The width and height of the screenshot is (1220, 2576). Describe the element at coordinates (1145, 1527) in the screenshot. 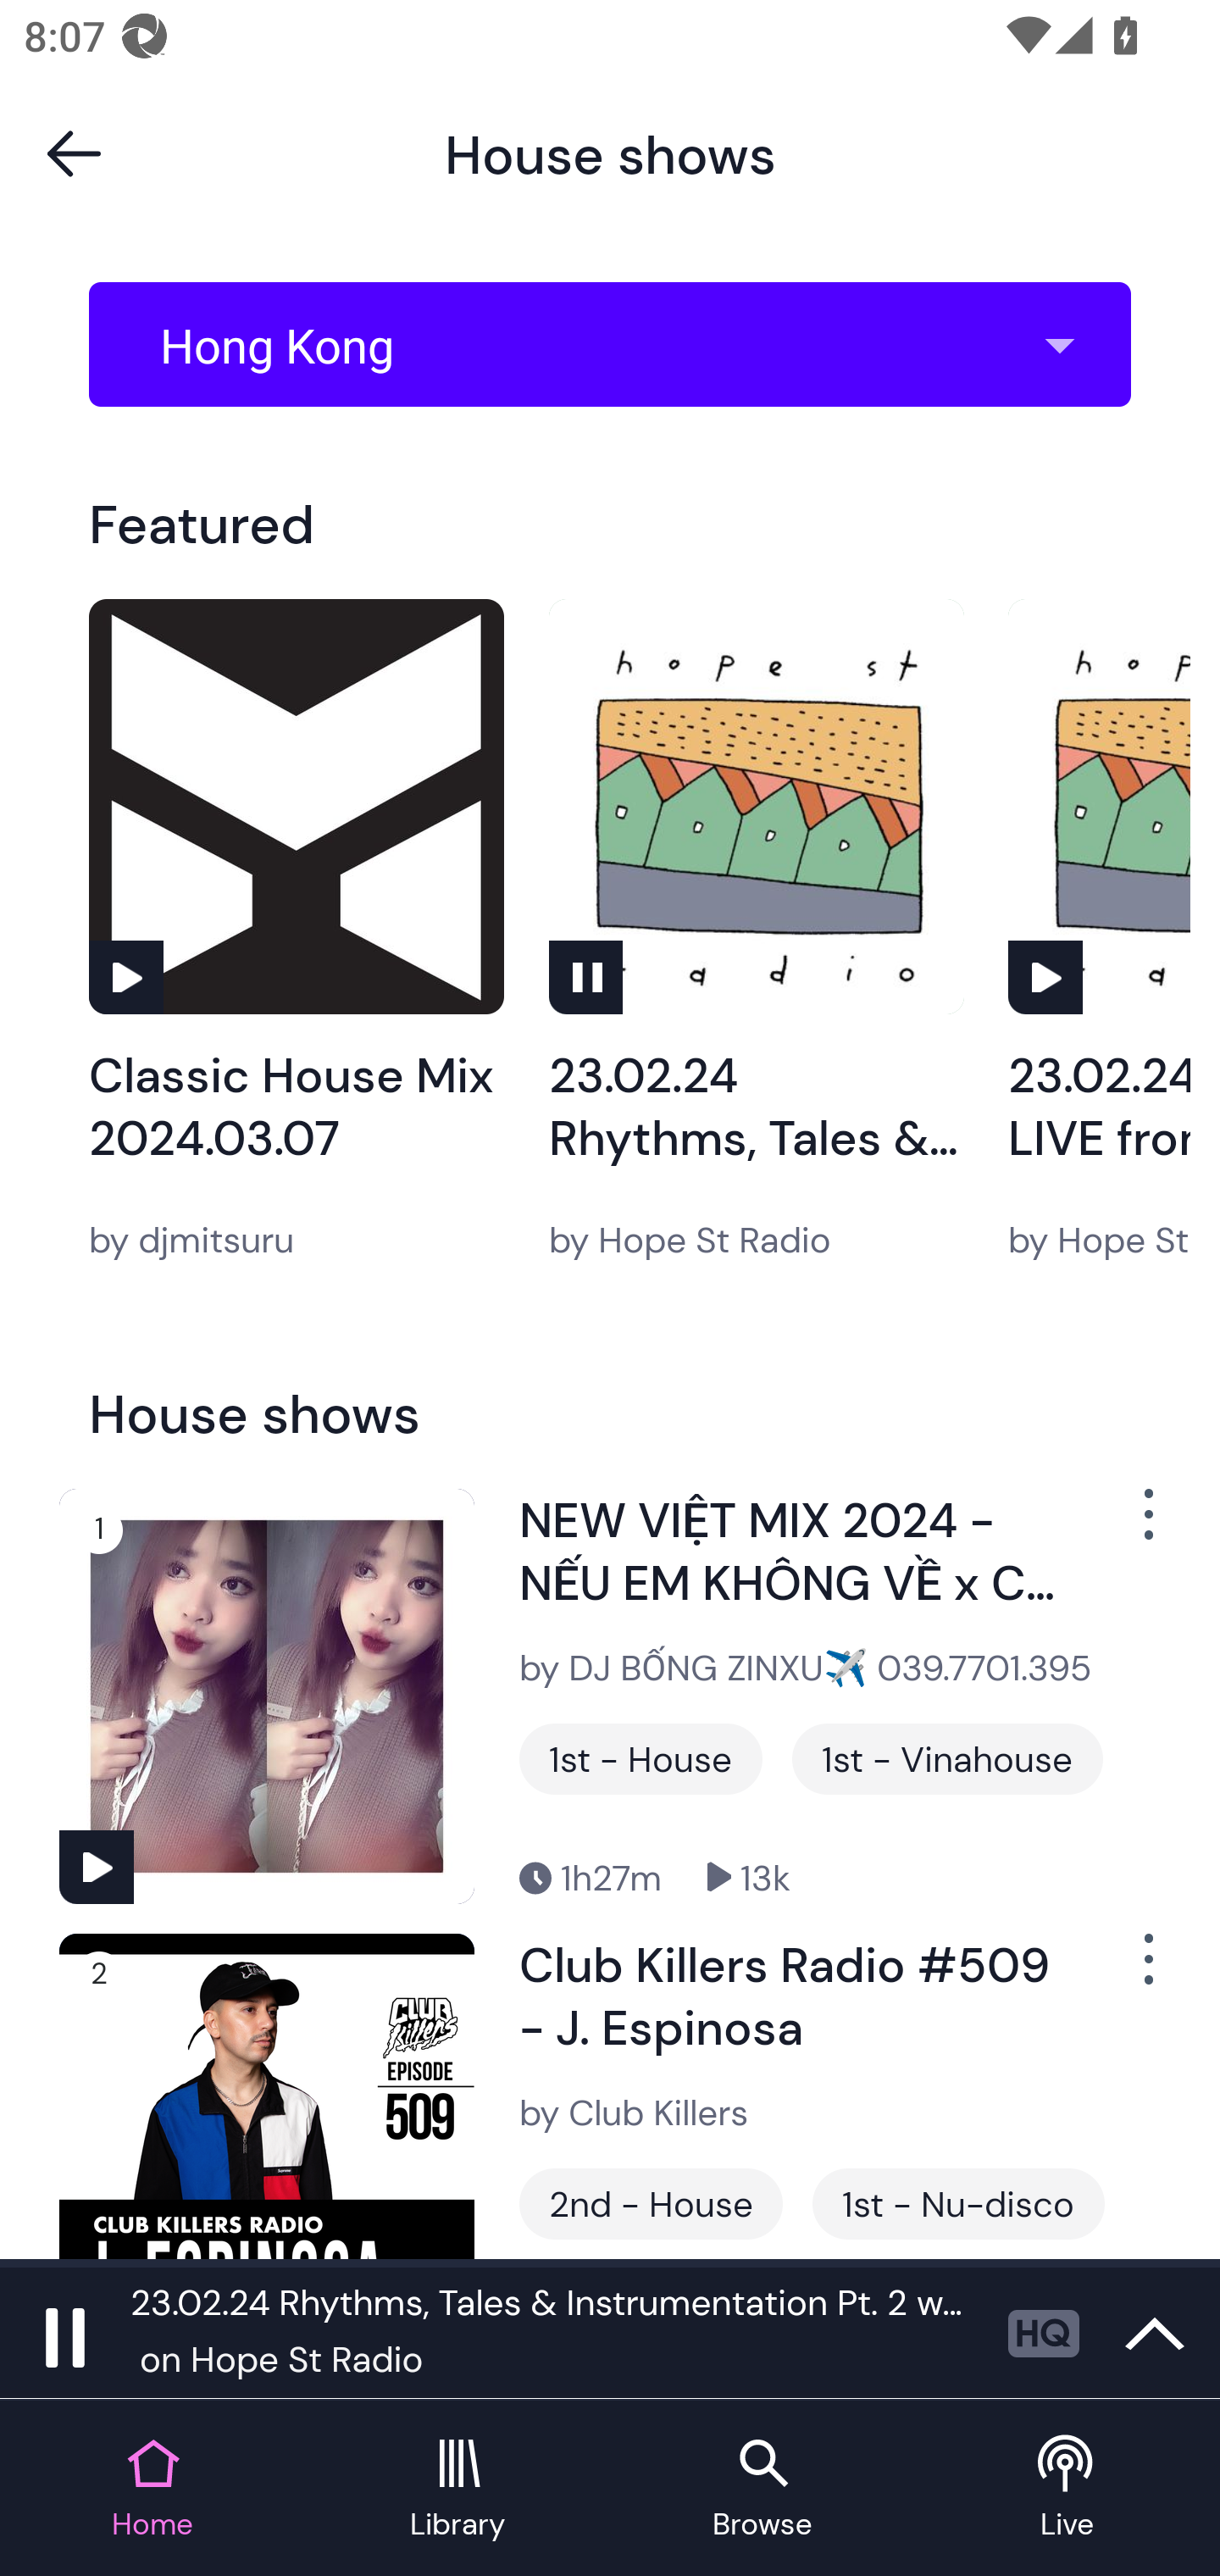

I see `Show Options Menu Button` at that location.